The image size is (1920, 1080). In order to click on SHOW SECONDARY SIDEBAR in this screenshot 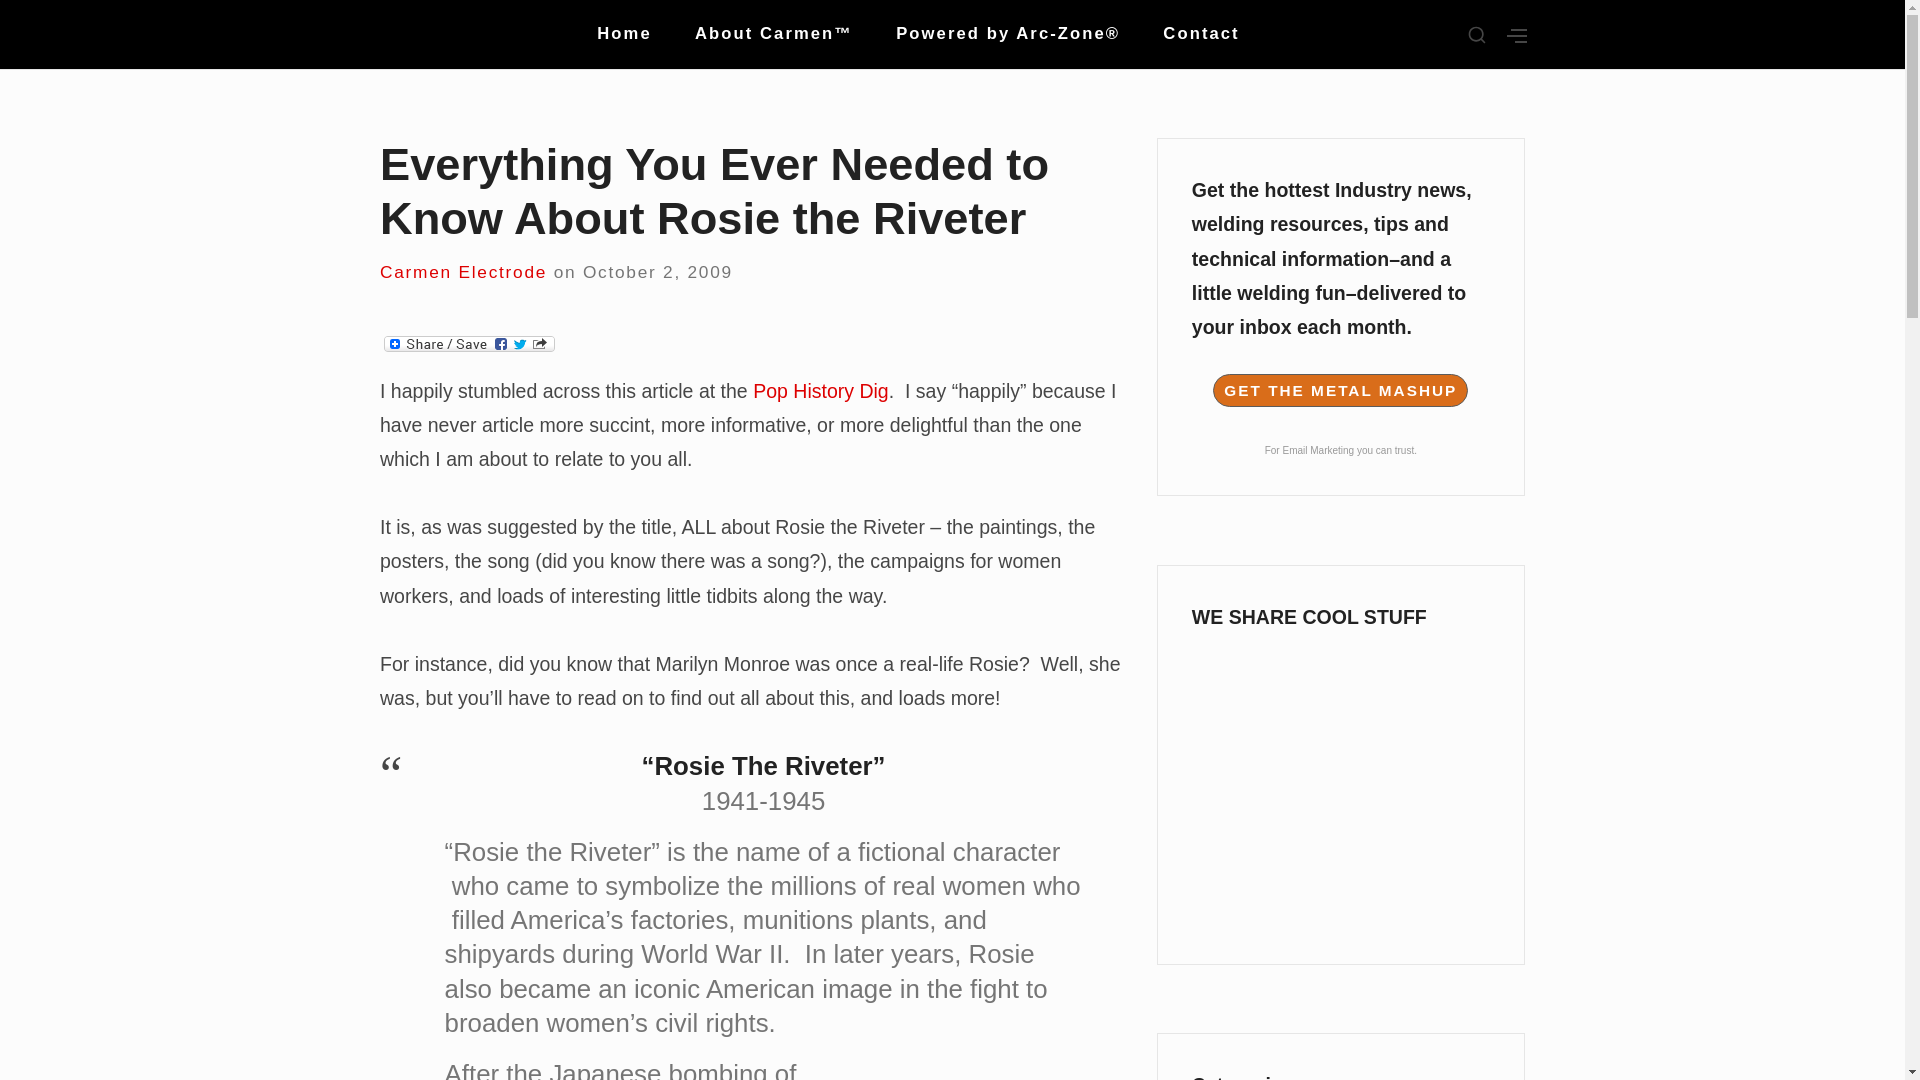, I will do `click(1477, 35)`.